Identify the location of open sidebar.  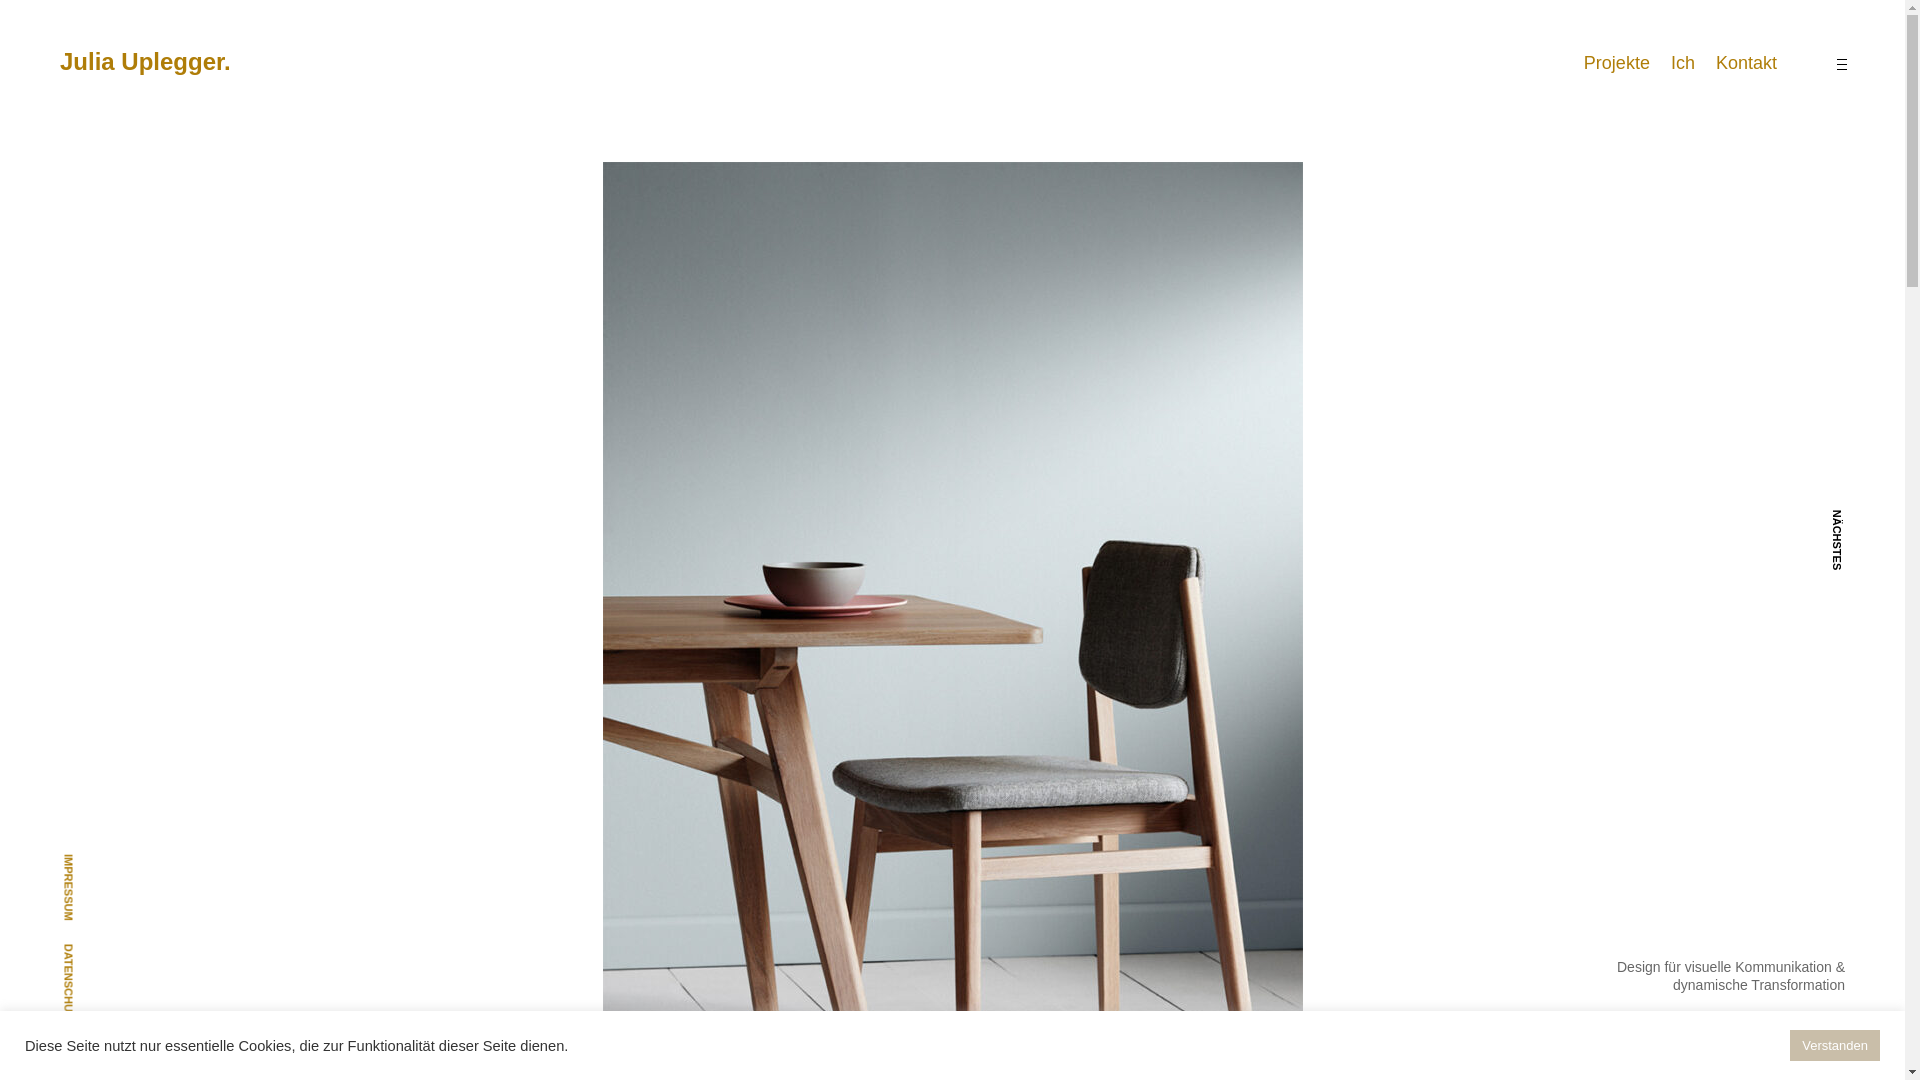
(1840, 63).